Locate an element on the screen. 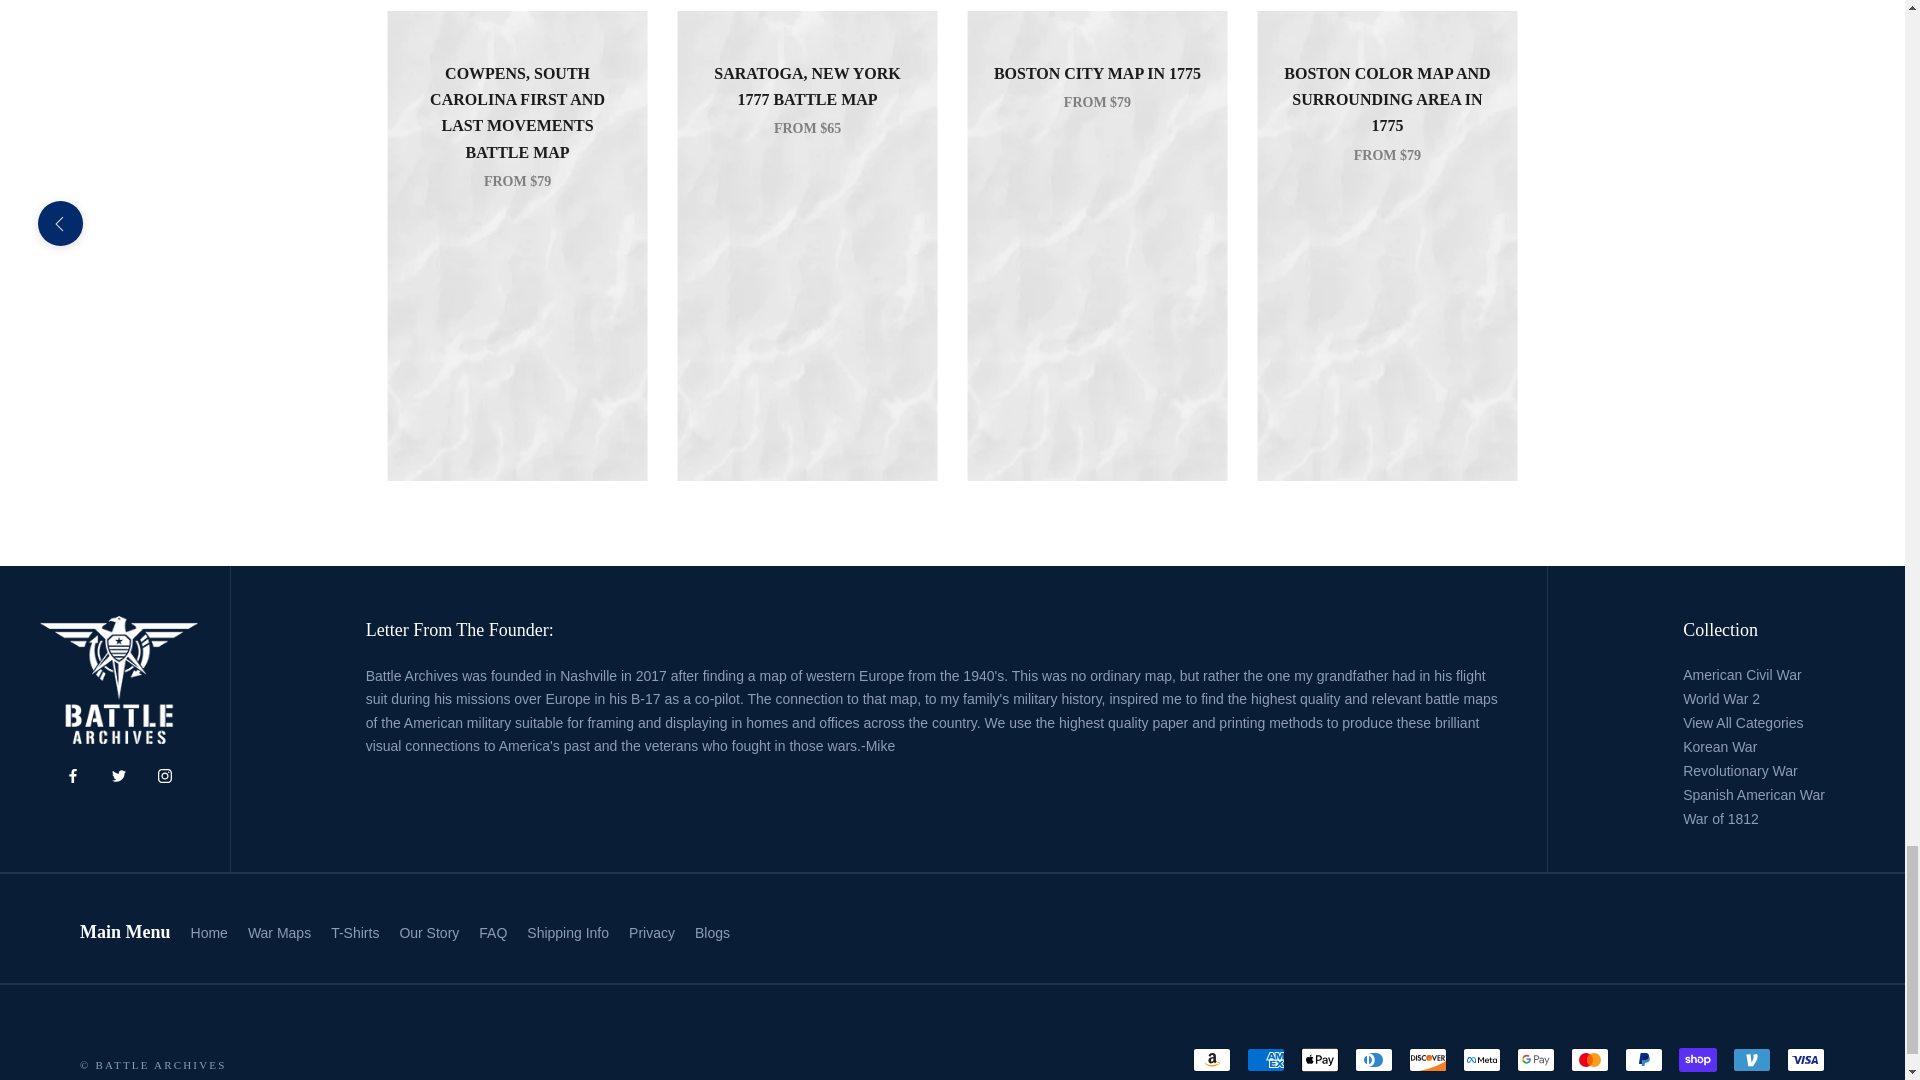 Image resolution: width=1920 pixels, height=1080 pixels. American Express is located at coordinates (1265, 1060).